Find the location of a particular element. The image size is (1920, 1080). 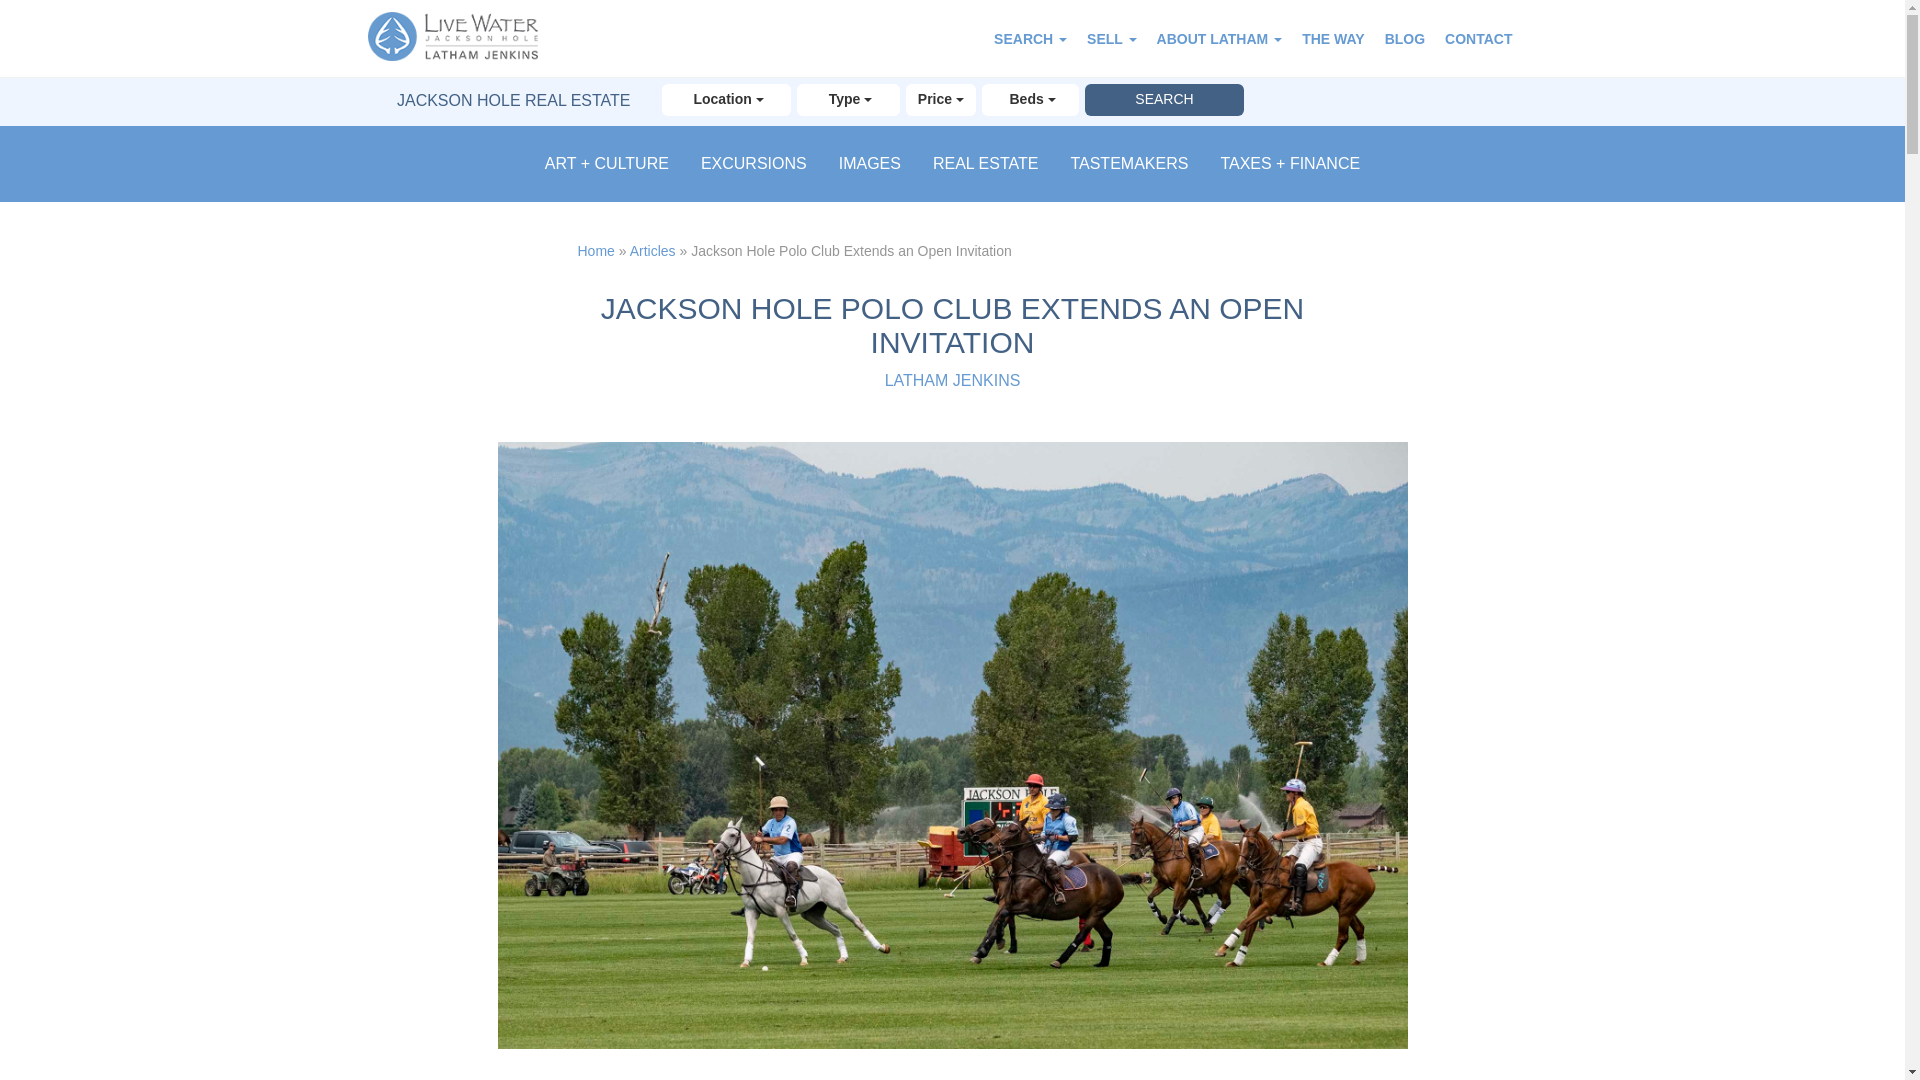

     Location      is located at coordinates (726, 100).